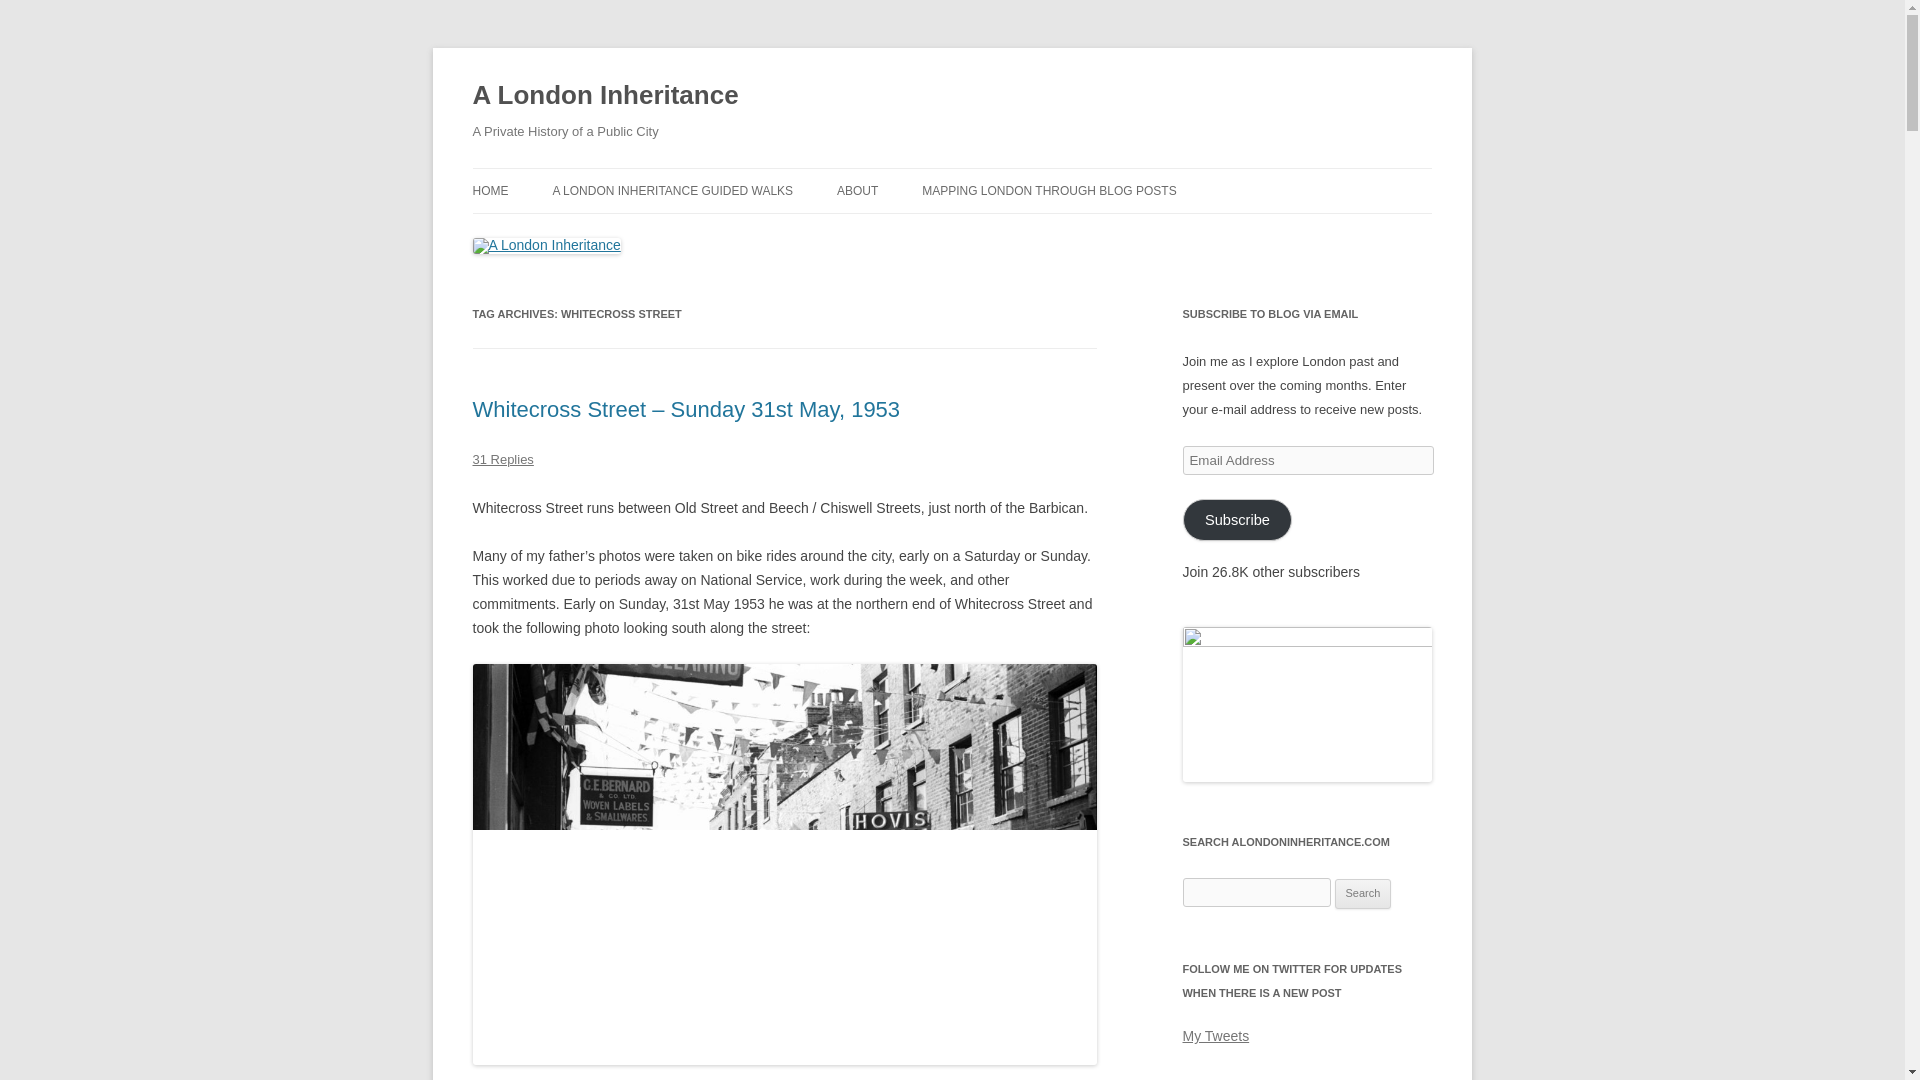 The height and width of the screenshot is (1080, 1920). Describe the element at coordinates (604, 96) in the screenshot. I see `A London Inheritance` at that location.